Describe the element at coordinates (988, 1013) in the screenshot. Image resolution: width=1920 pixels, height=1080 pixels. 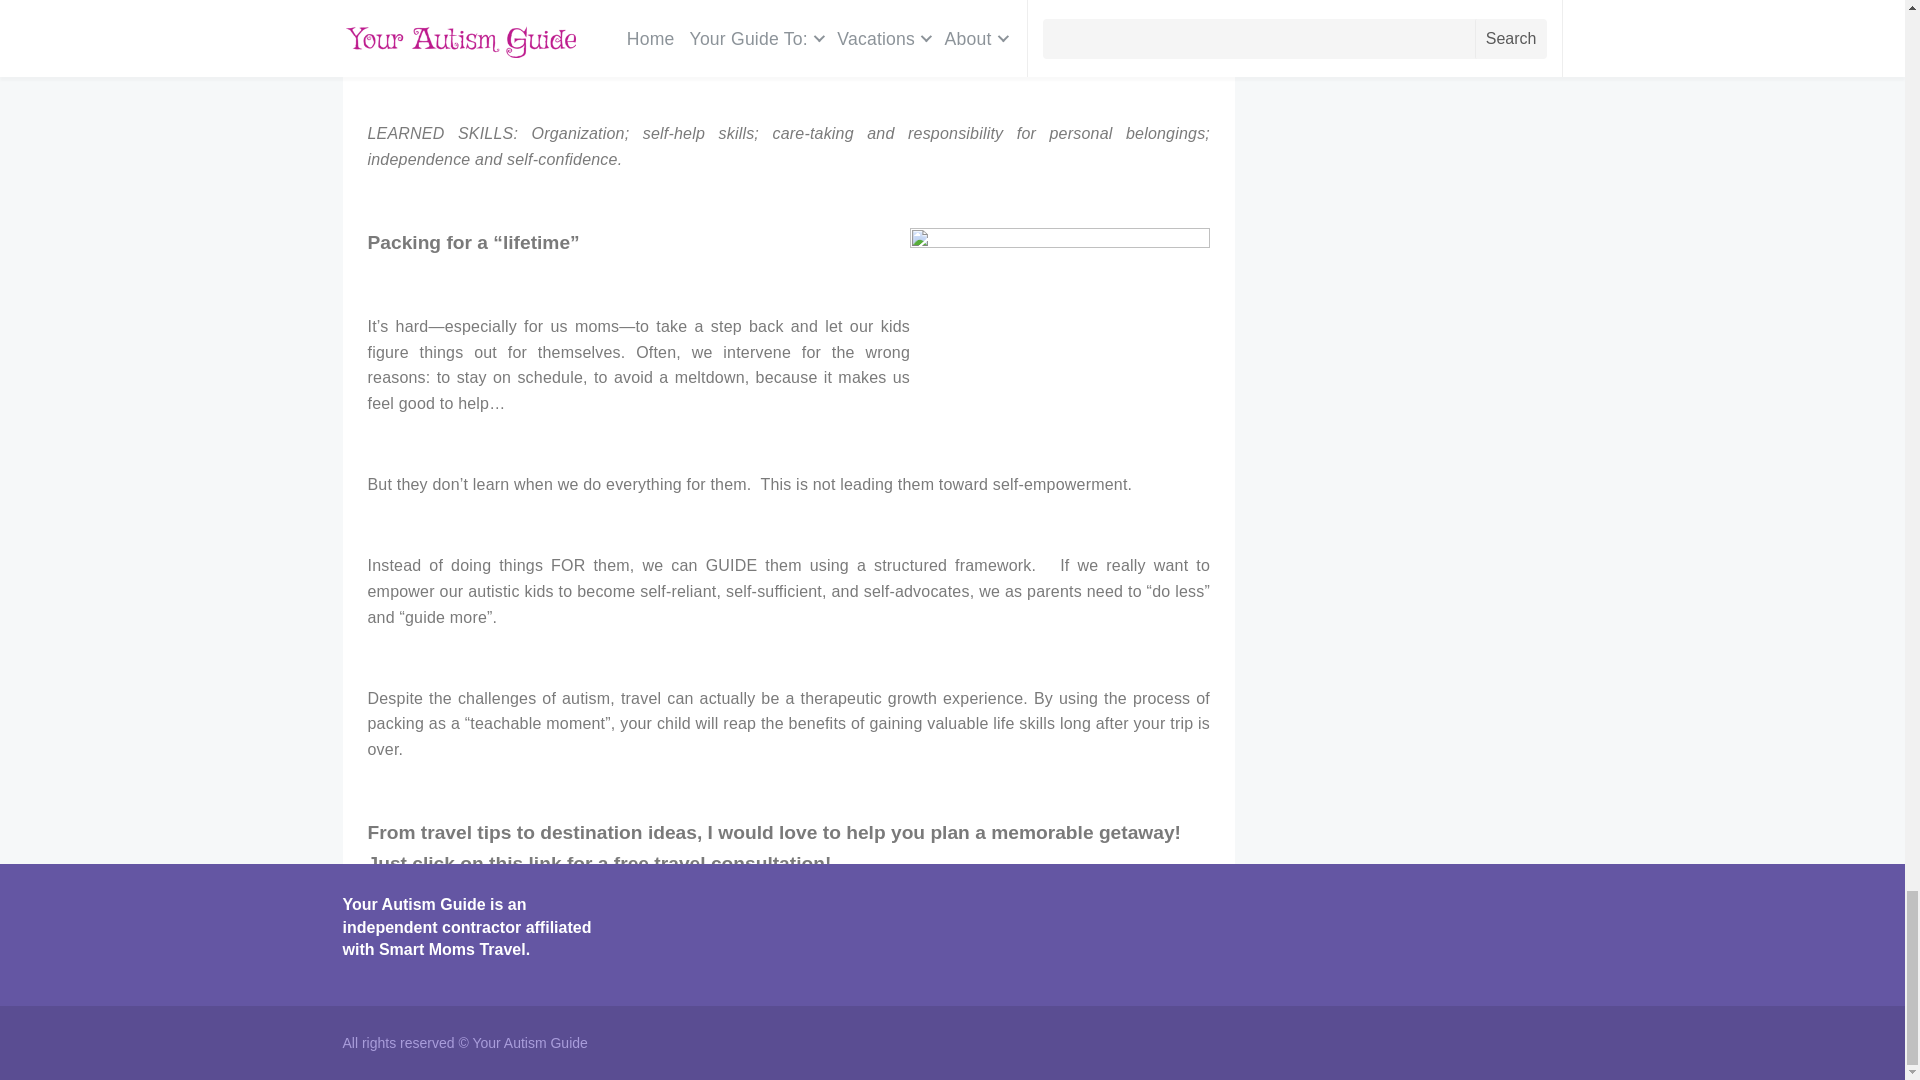
I see `self-advocacy` at that location.